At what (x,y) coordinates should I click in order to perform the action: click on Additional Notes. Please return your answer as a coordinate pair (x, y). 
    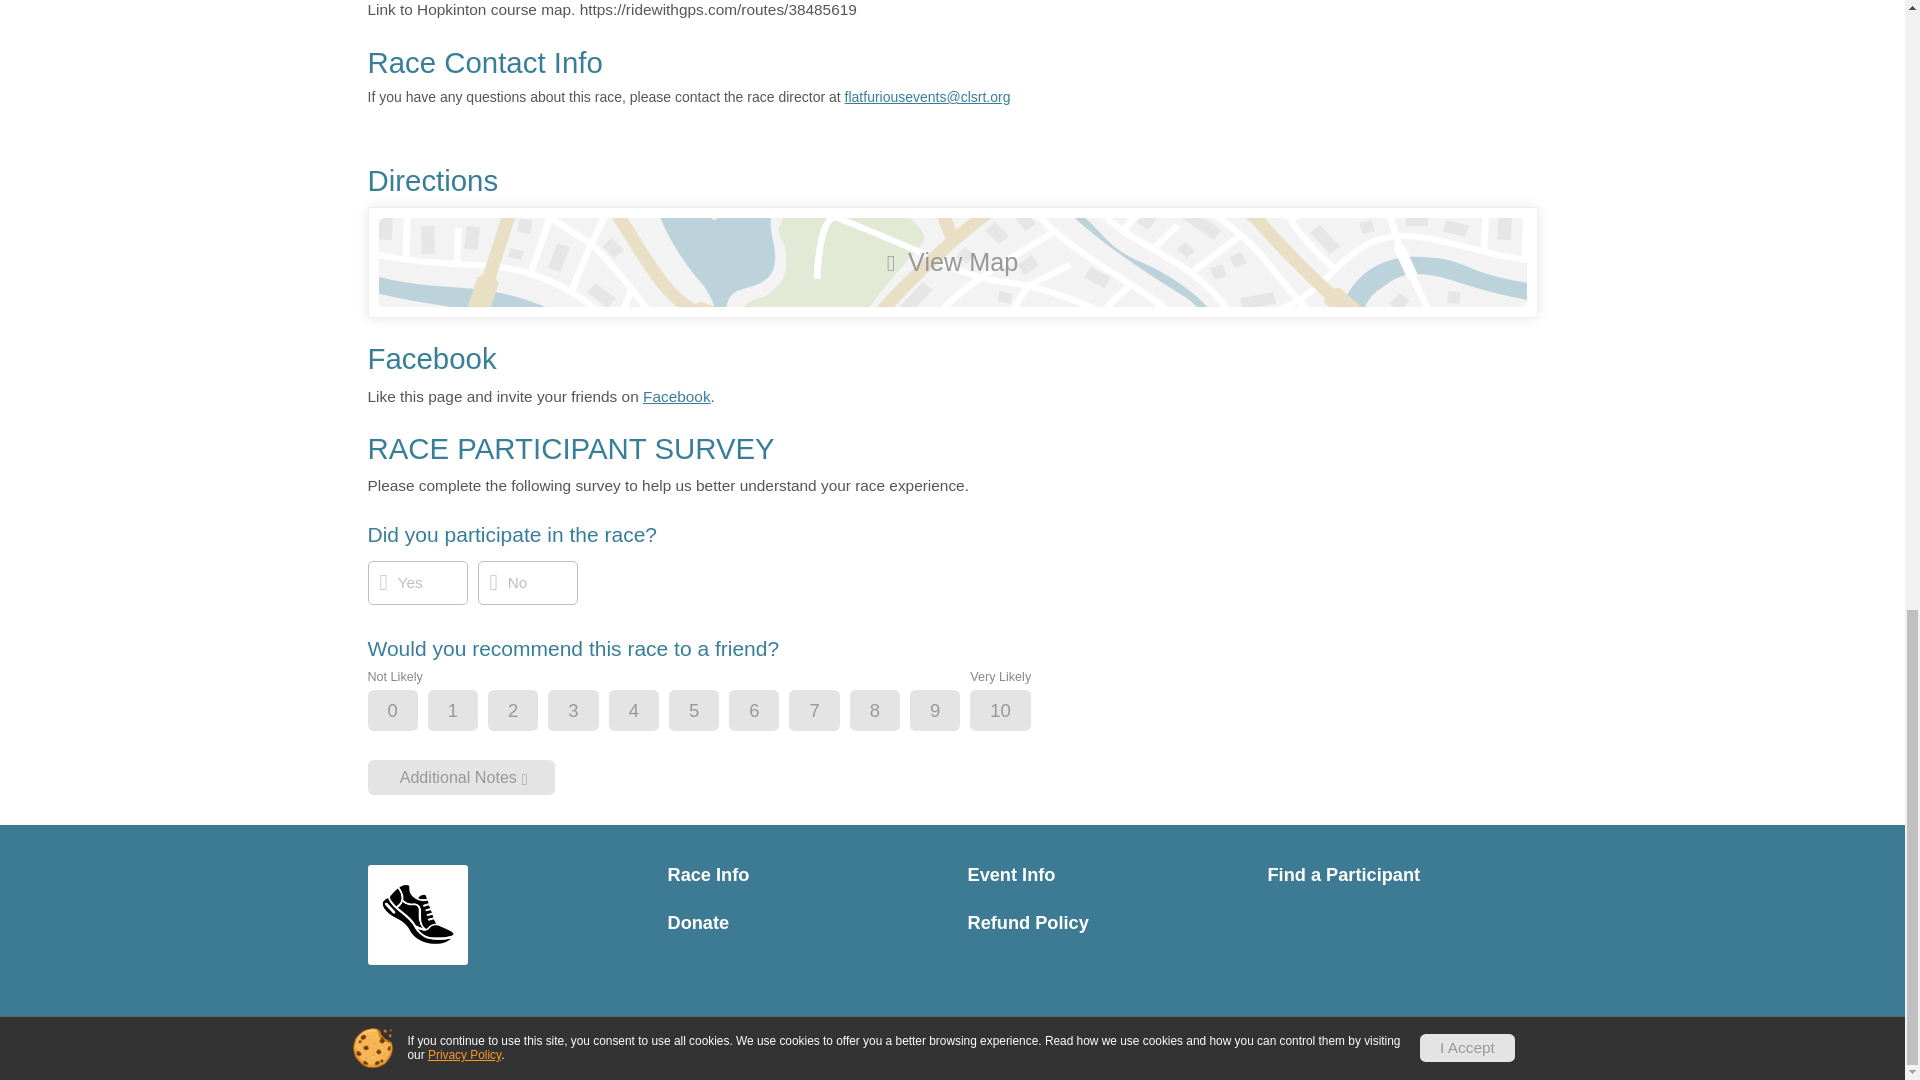
    Looking at the image, I should click on (461, 777).